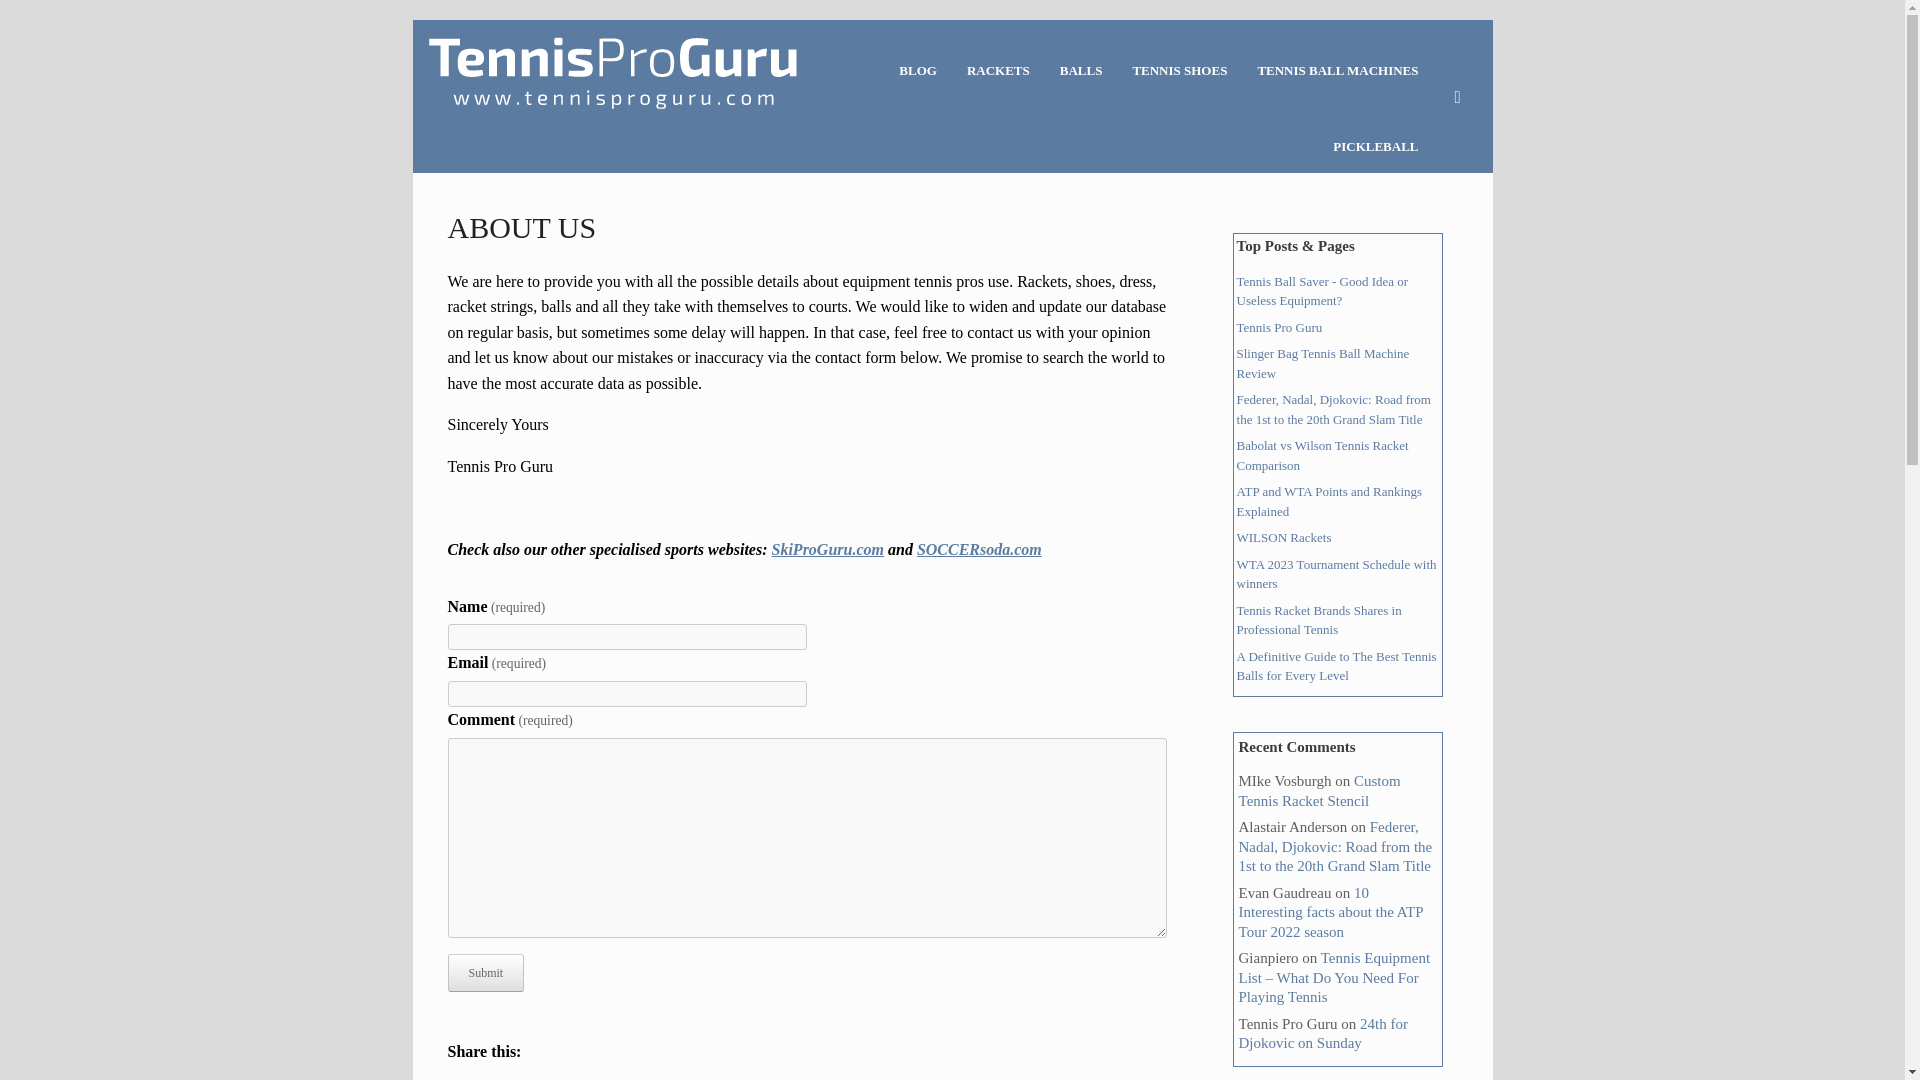  Describe the element at coordinates (486, 972) in the screenshot. I see `Submit` at that location.